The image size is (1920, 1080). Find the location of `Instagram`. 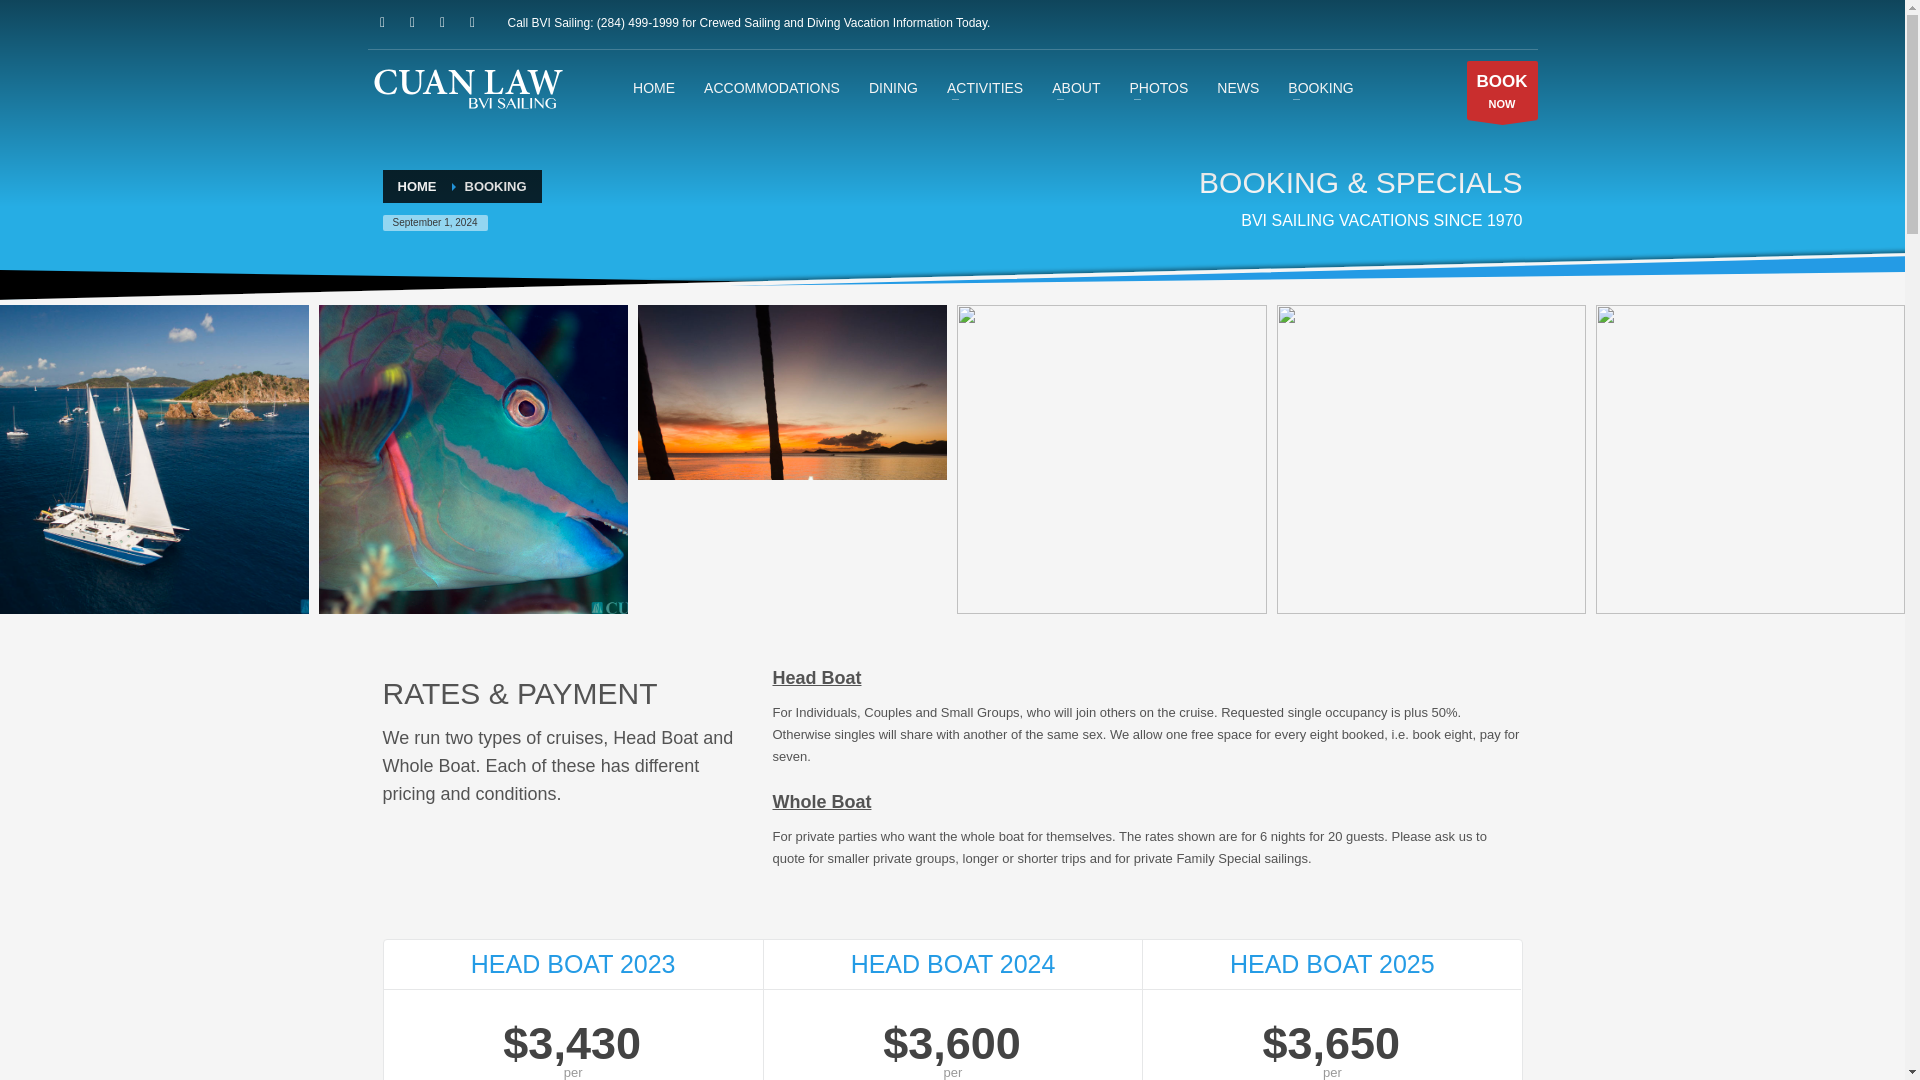

Instagram is located at coordinates (1502, 89).